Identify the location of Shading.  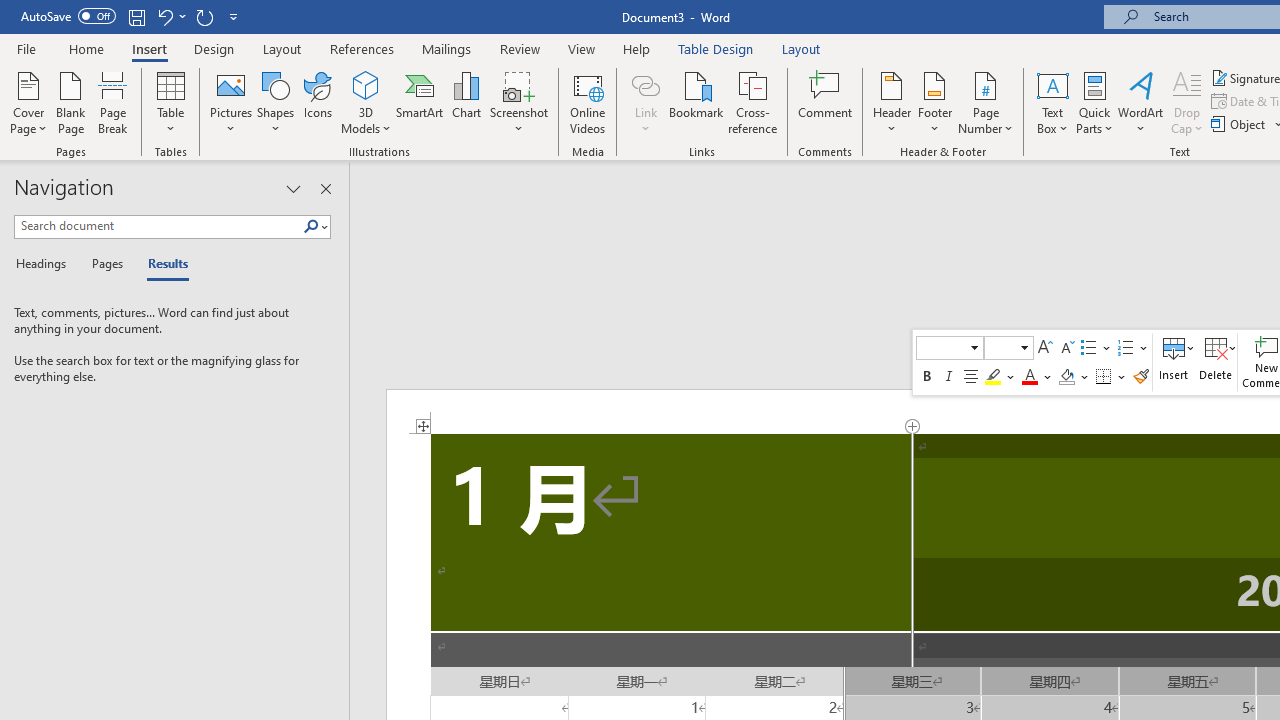
(1074, 376).